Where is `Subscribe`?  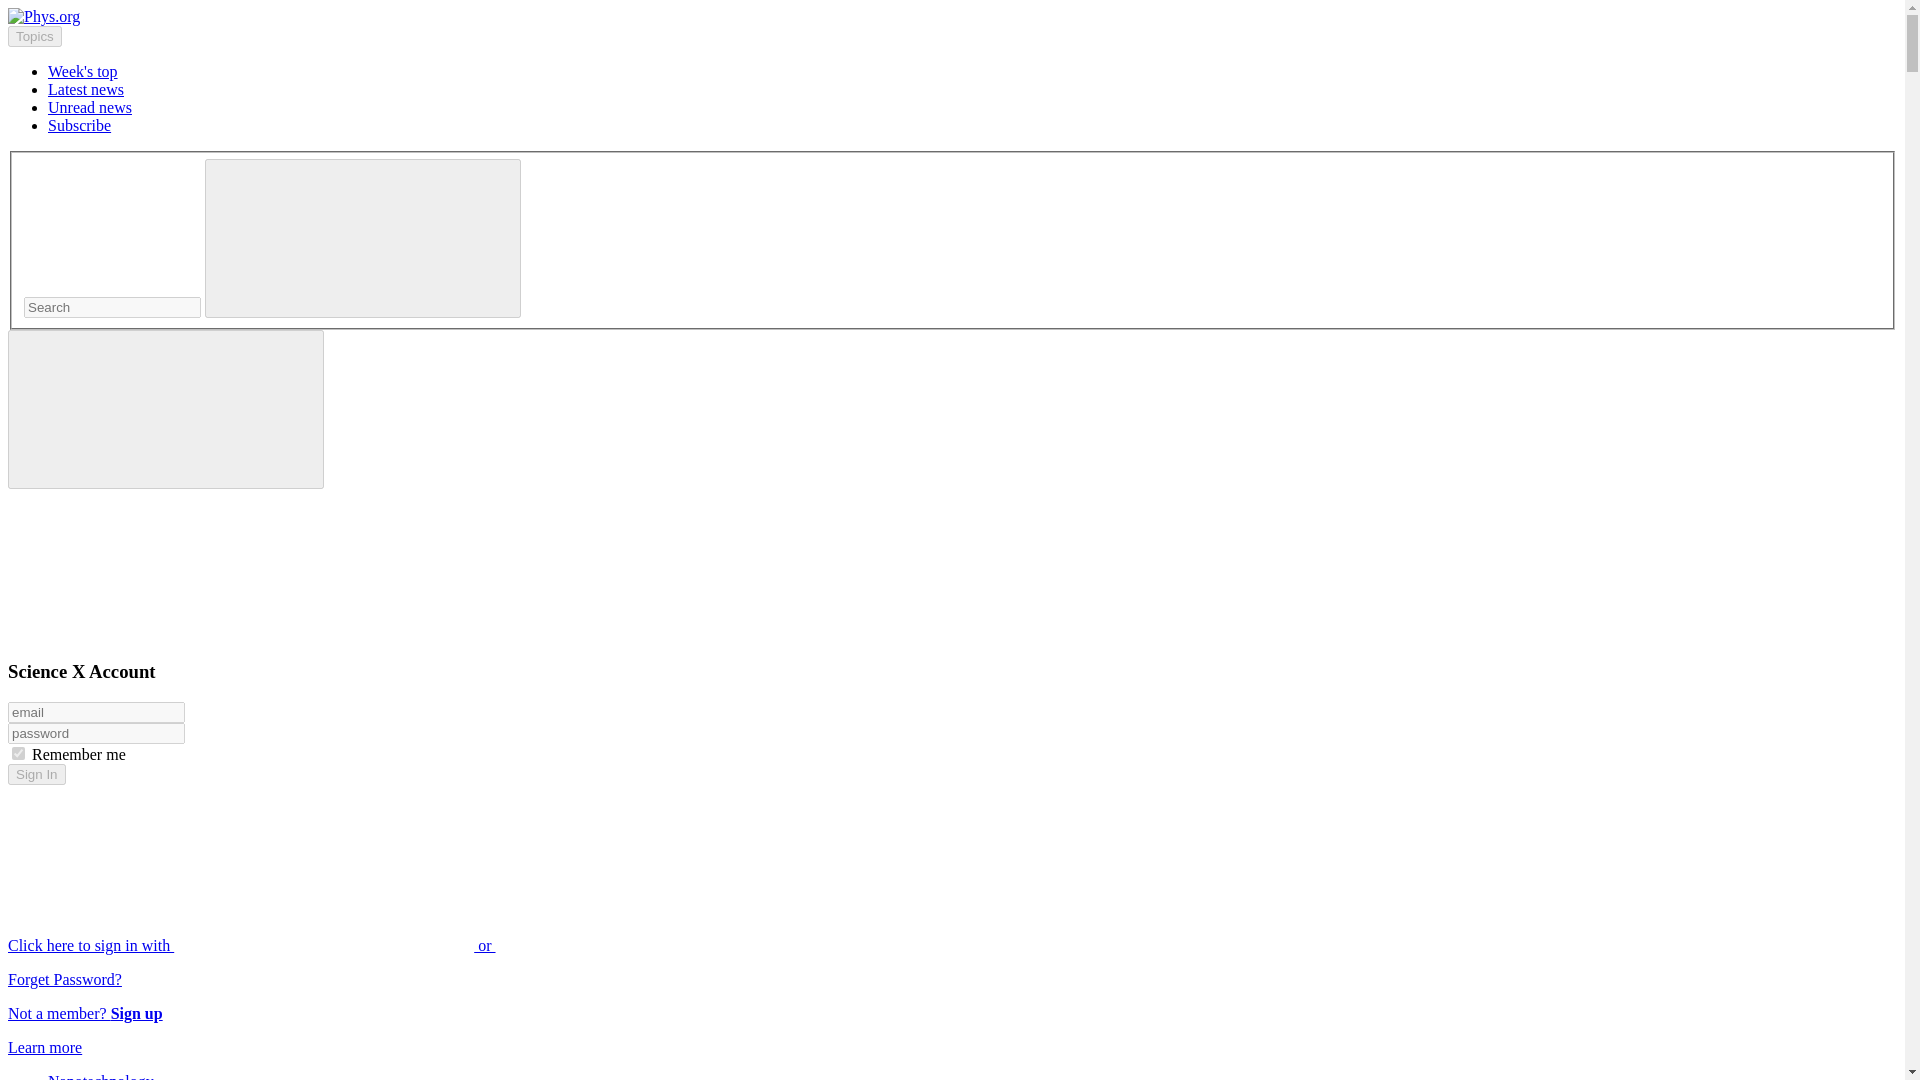
Subscribe is located at coordinates (80, 124).